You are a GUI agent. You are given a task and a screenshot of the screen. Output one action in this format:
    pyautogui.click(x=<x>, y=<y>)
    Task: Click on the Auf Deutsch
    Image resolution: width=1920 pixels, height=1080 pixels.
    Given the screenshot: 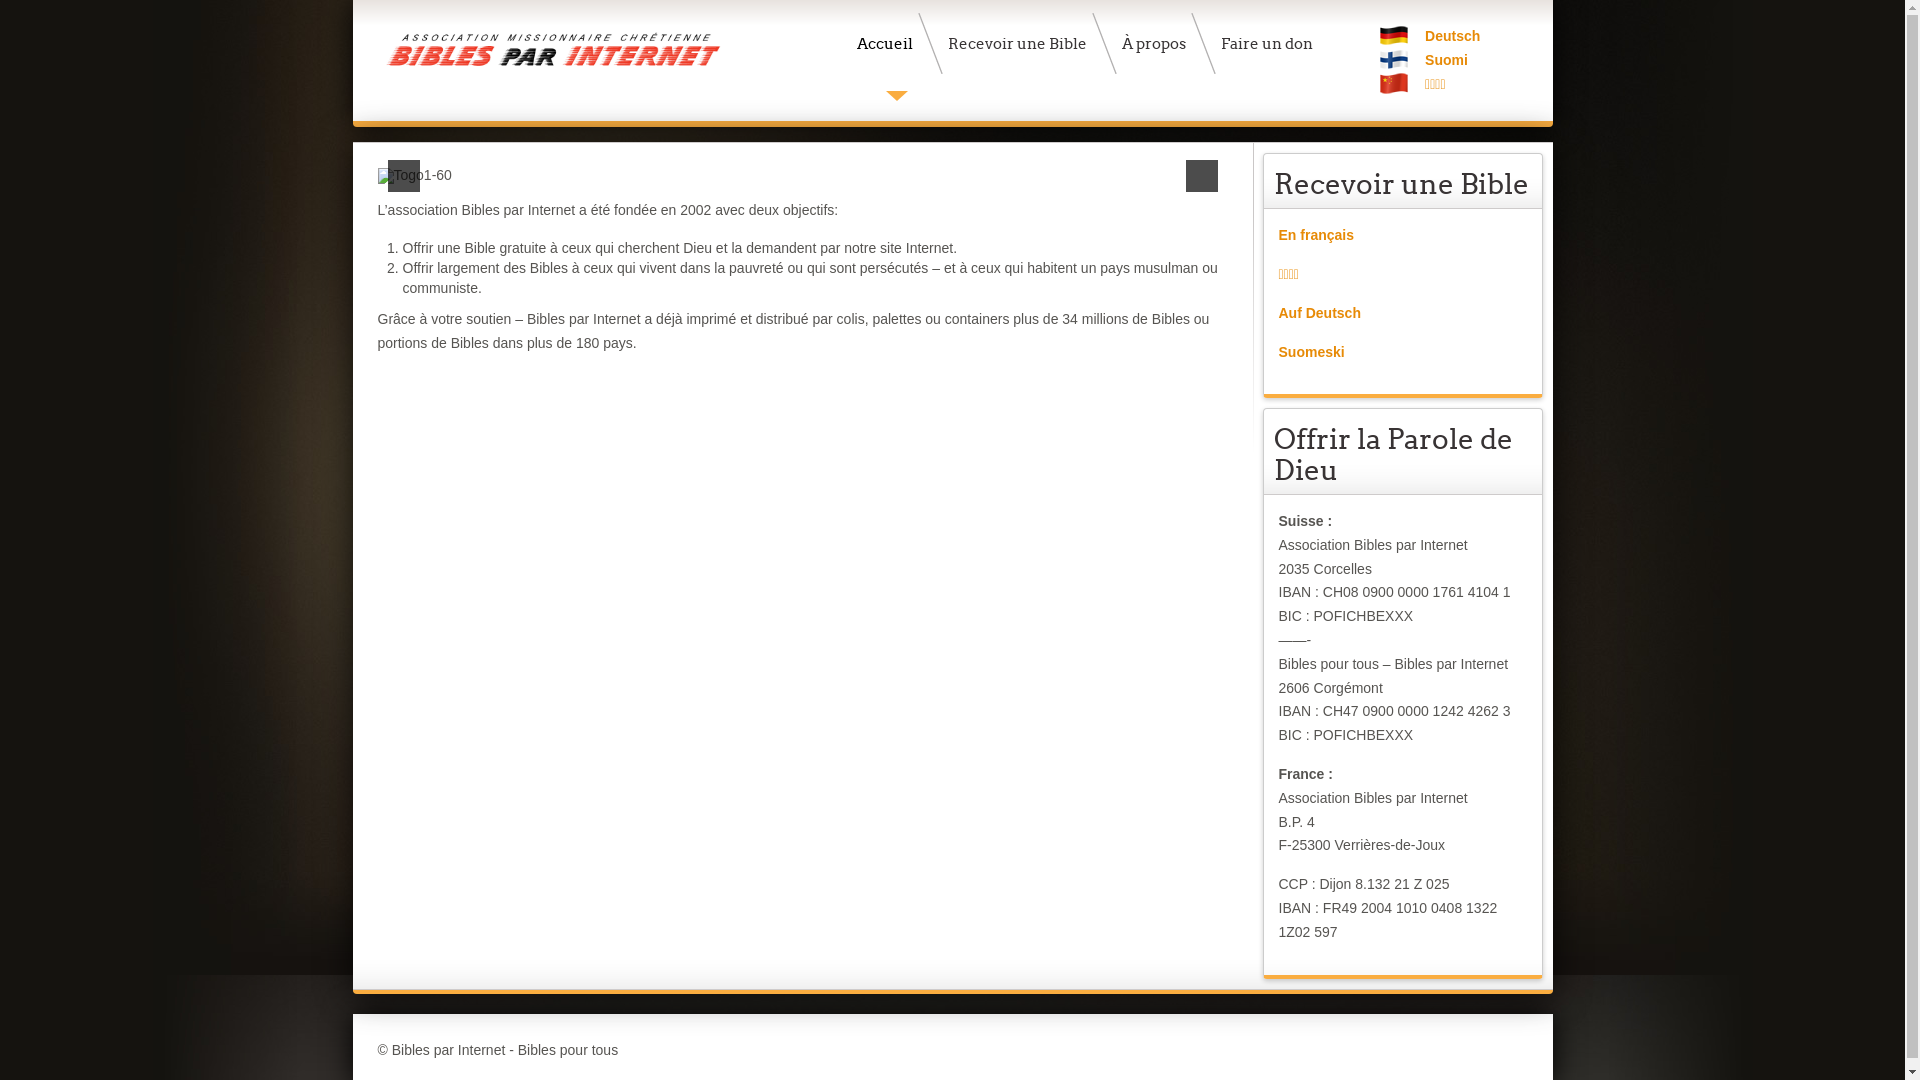 What is the action you would take?
    pyautogui.click(x=1319, y=313)
    